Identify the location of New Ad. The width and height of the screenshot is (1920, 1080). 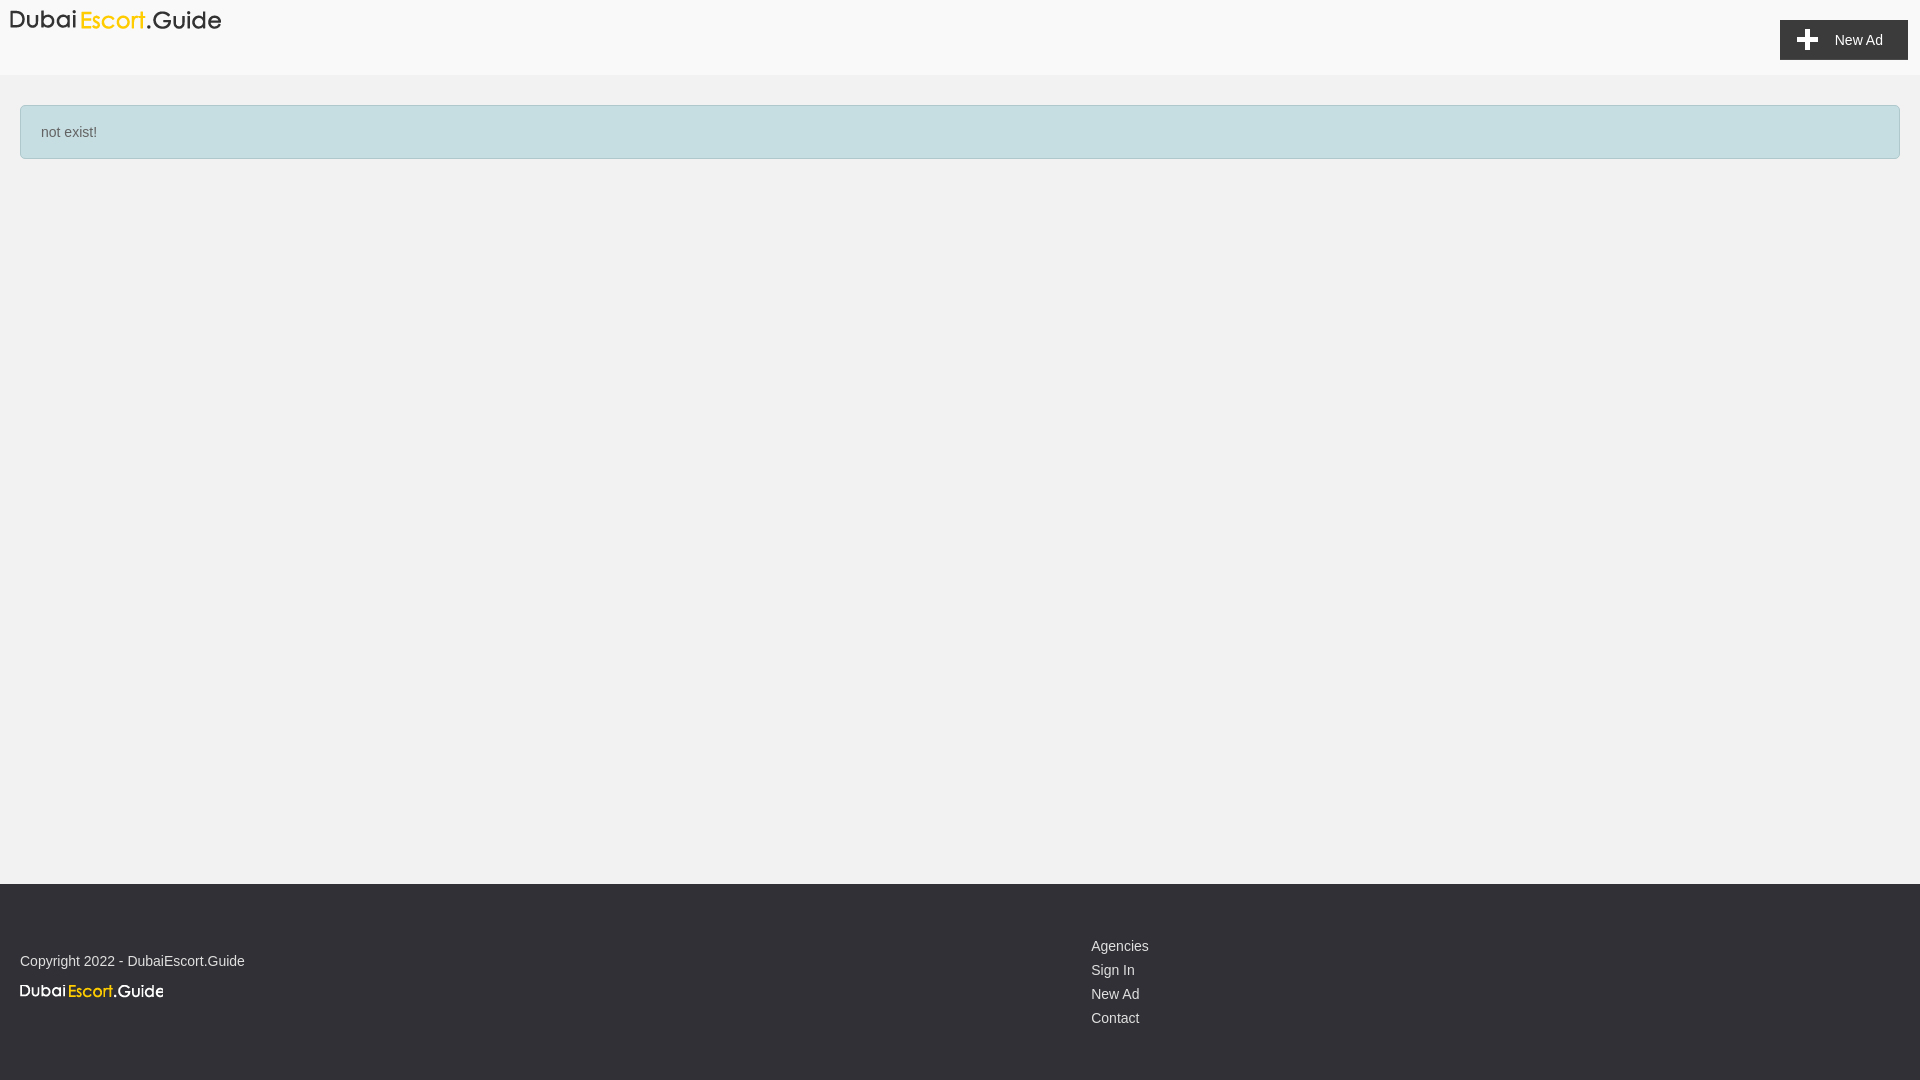
(1844, 40).